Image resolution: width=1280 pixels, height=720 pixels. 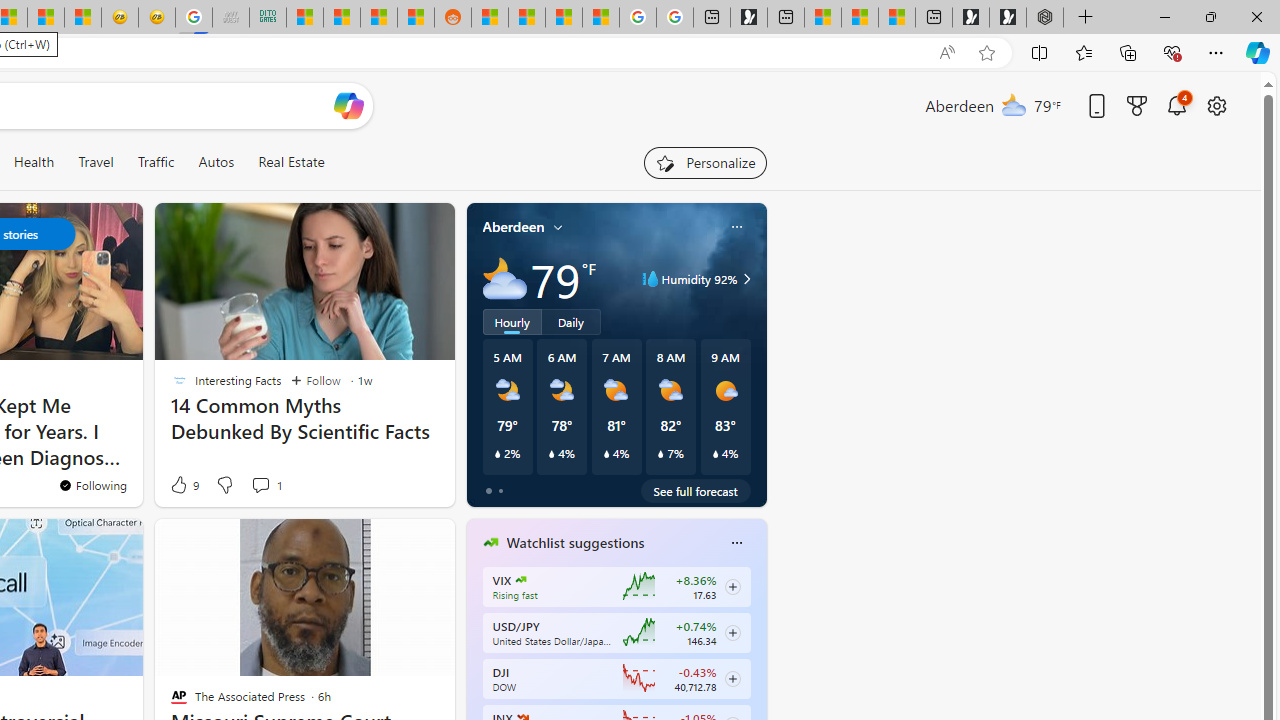 What do you see at coordinates (744, 278) in the screenshot?
I see `Humidity 92%` at bounding box center [744, 278].